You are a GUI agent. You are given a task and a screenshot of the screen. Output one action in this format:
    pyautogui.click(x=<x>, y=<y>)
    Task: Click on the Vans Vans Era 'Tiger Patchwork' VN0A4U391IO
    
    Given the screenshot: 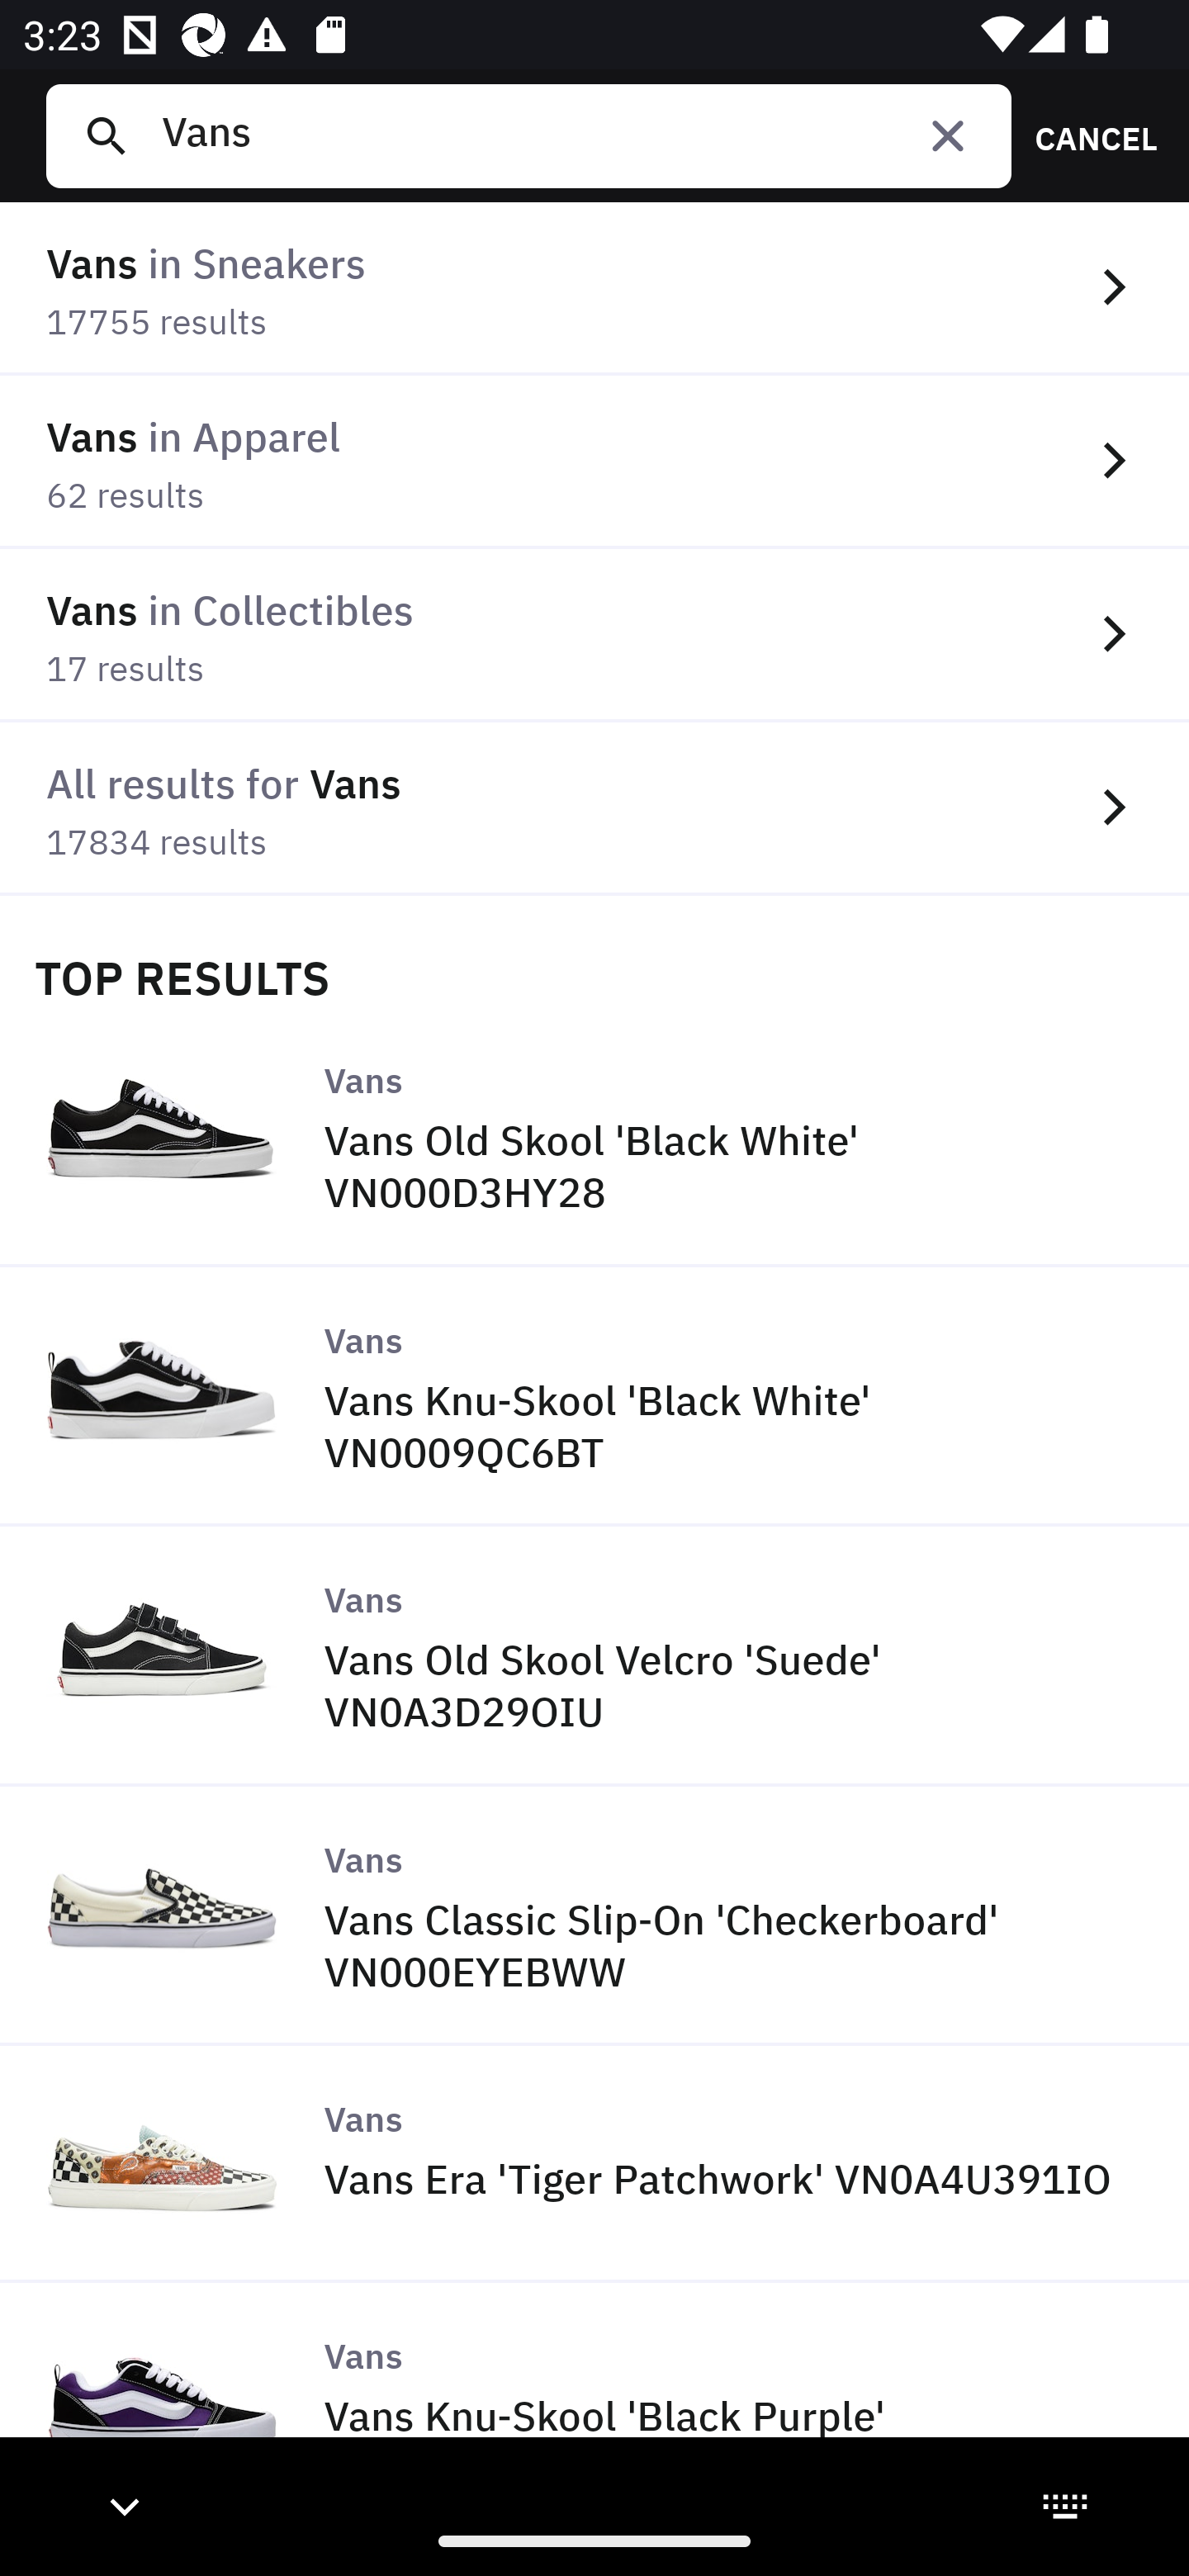 What is the action you would take?
    pyautogui.click(x=594, y=2163)
    